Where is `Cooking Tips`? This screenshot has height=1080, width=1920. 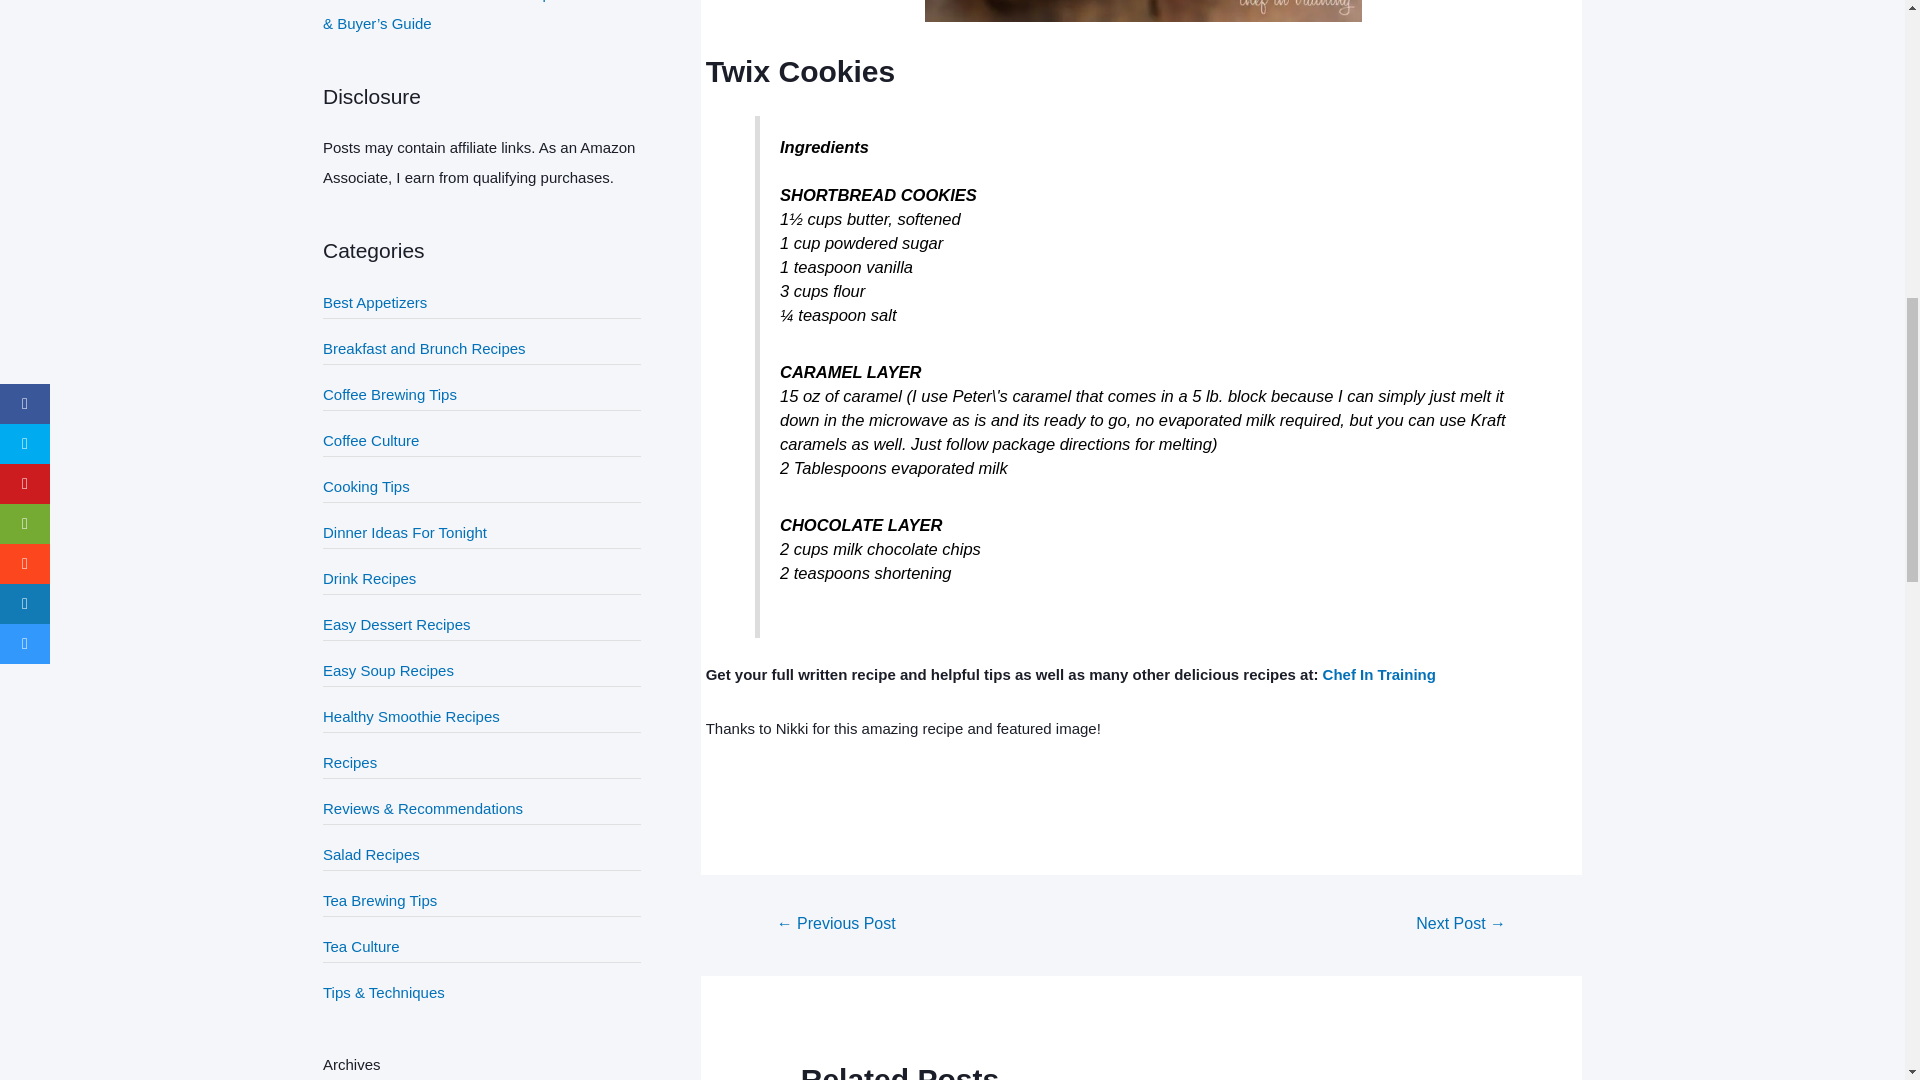
Cooking Tips is located at coordinates (366, 486).